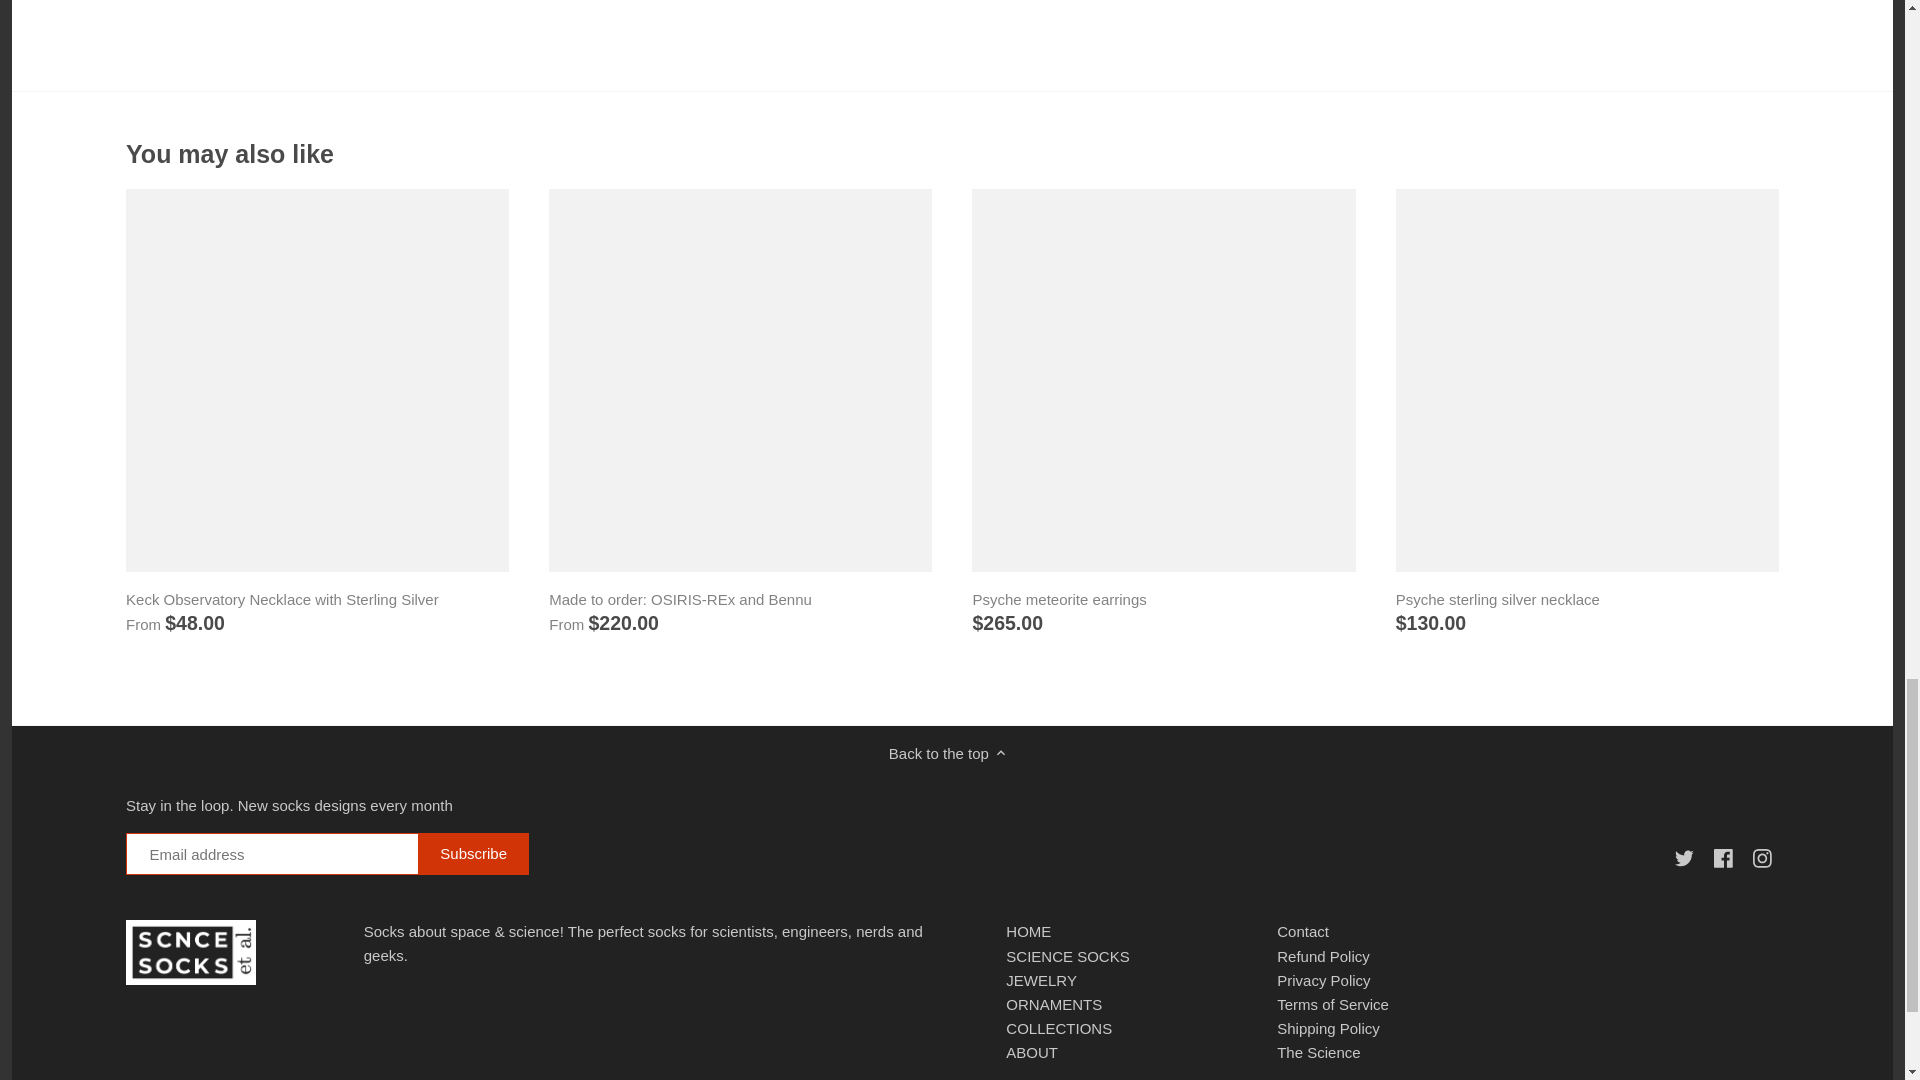 This screenshot has height=1080, width=1920. I want to click on Twitter, so click(1688, 856).